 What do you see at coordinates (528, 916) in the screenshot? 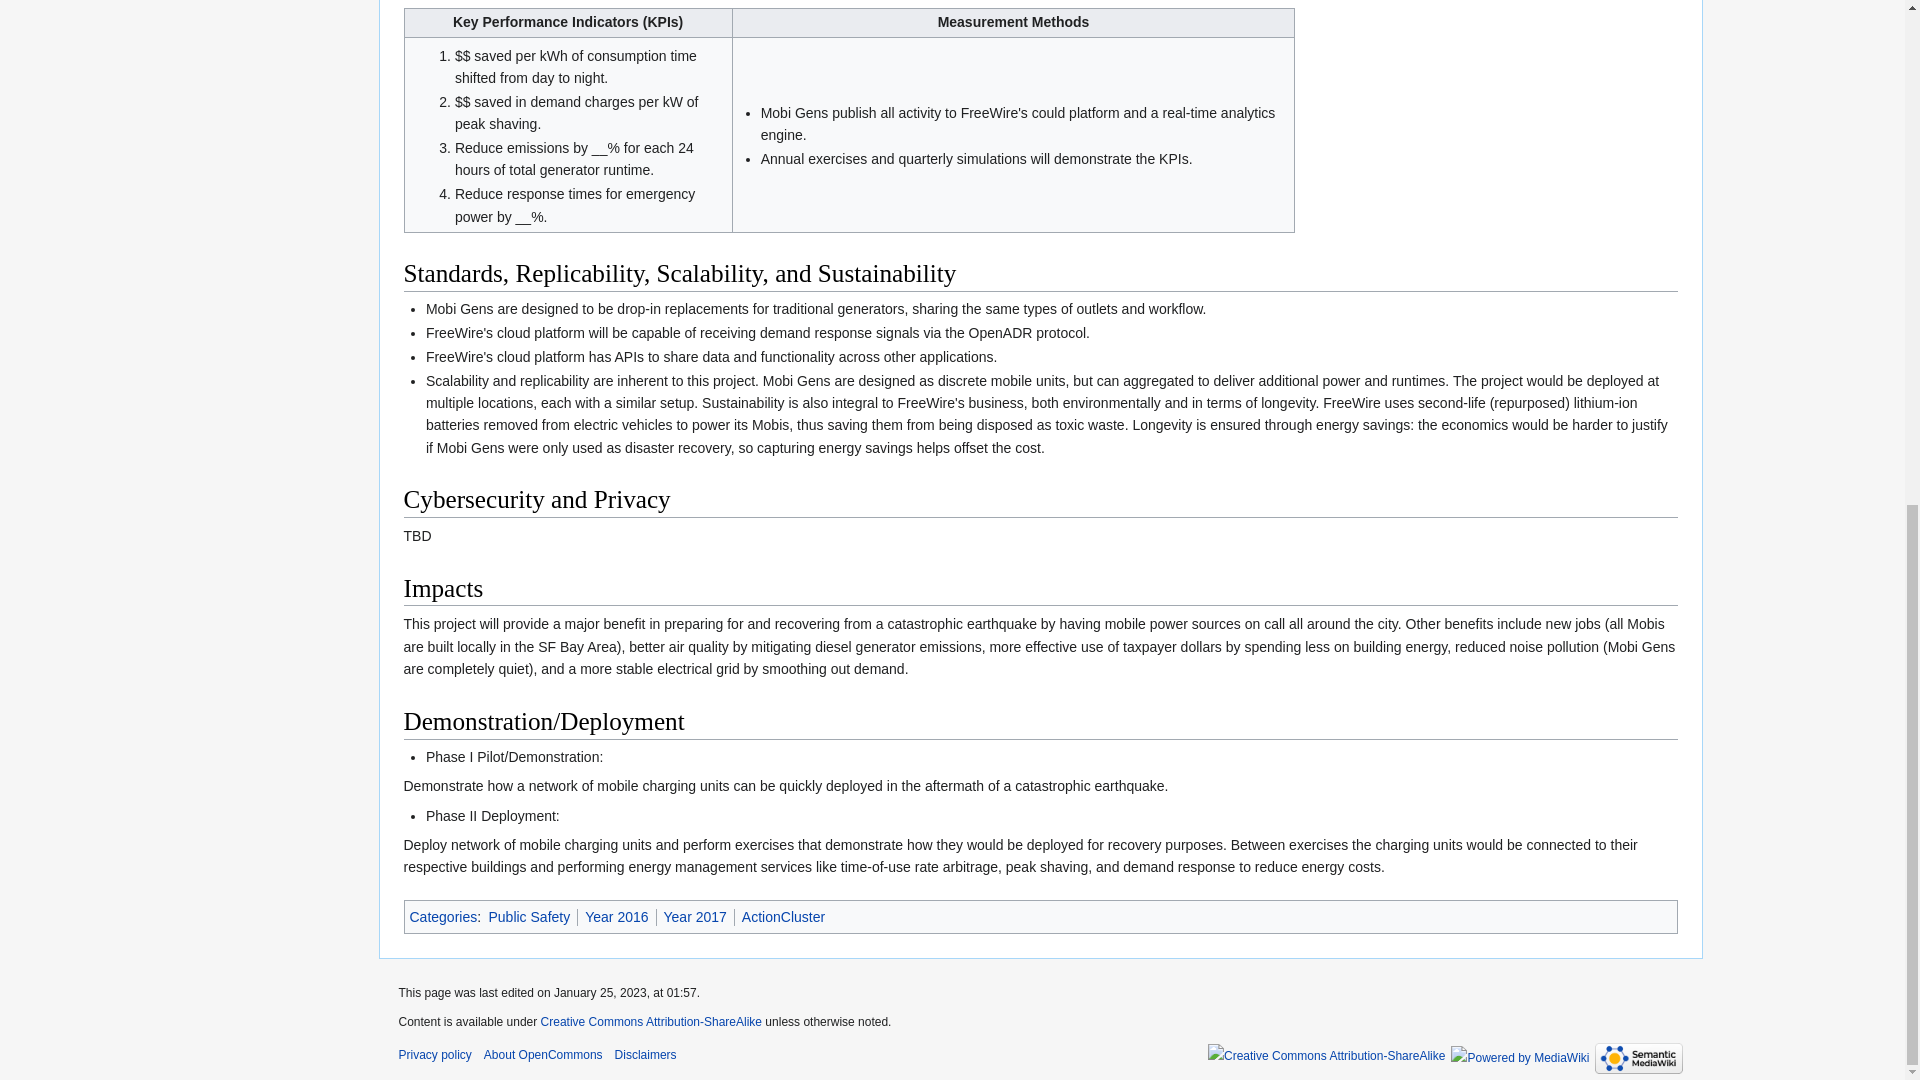
I see `Category:Public Safety` at bounding box center [528, 916].